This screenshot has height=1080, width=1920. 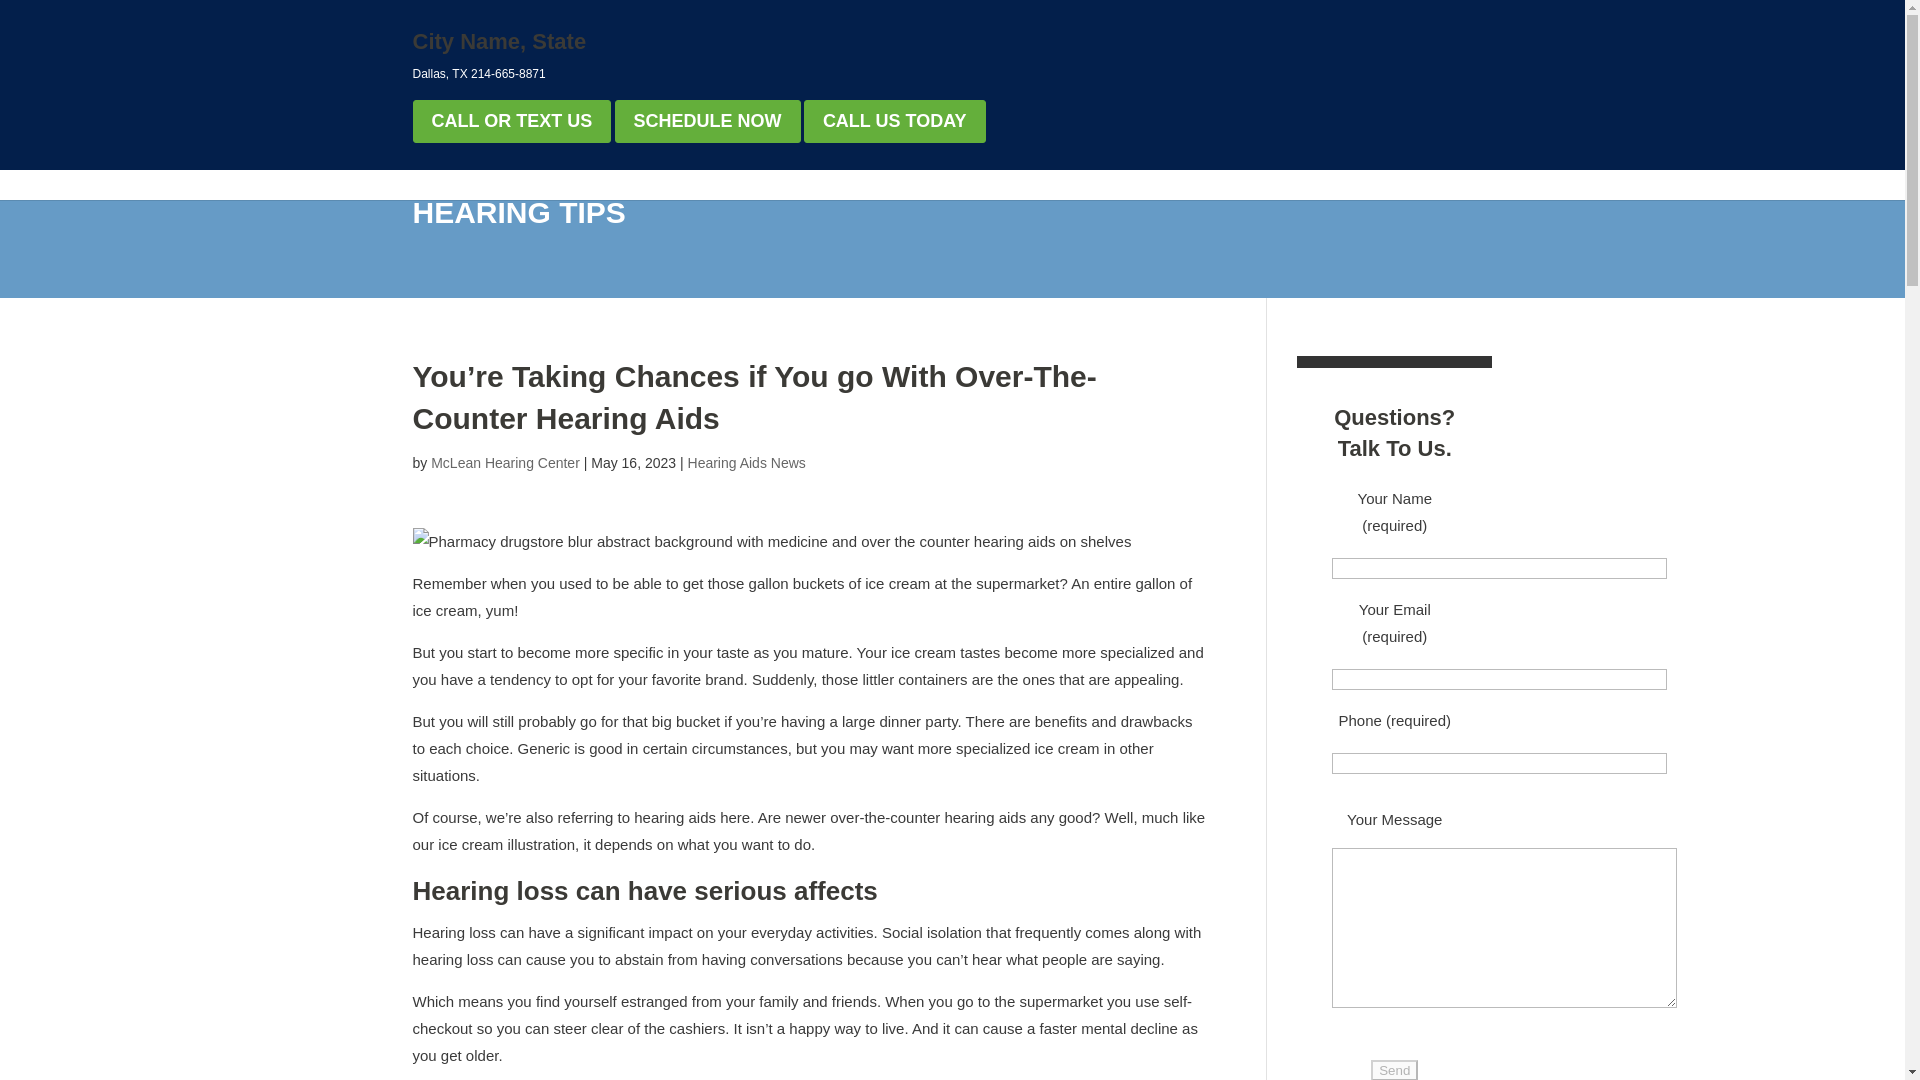 What do you see at coordinates (500, 68) in the screenshot?
I see `McLean Hearing Center` at bounding box center [500, 68].